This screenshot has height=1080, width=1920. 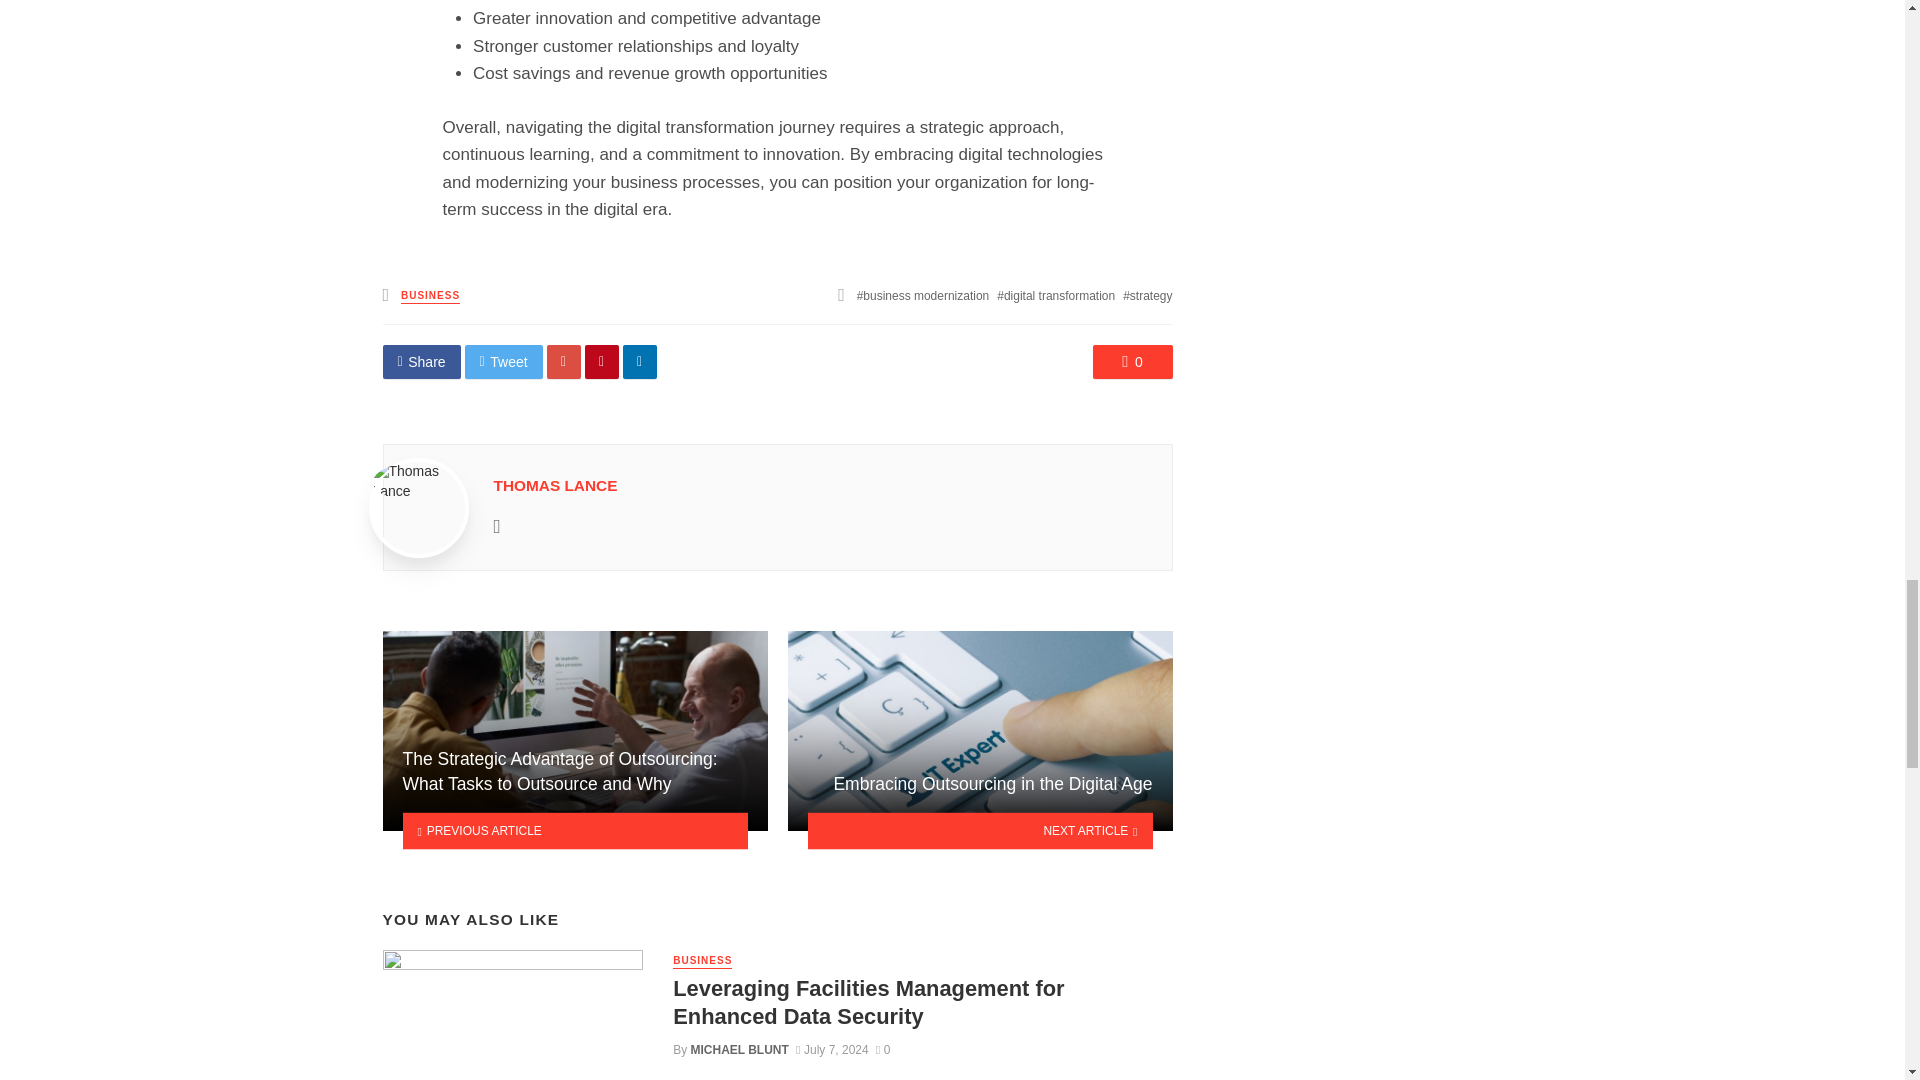 I want to click on business modernization, so click(x=923, y=296).